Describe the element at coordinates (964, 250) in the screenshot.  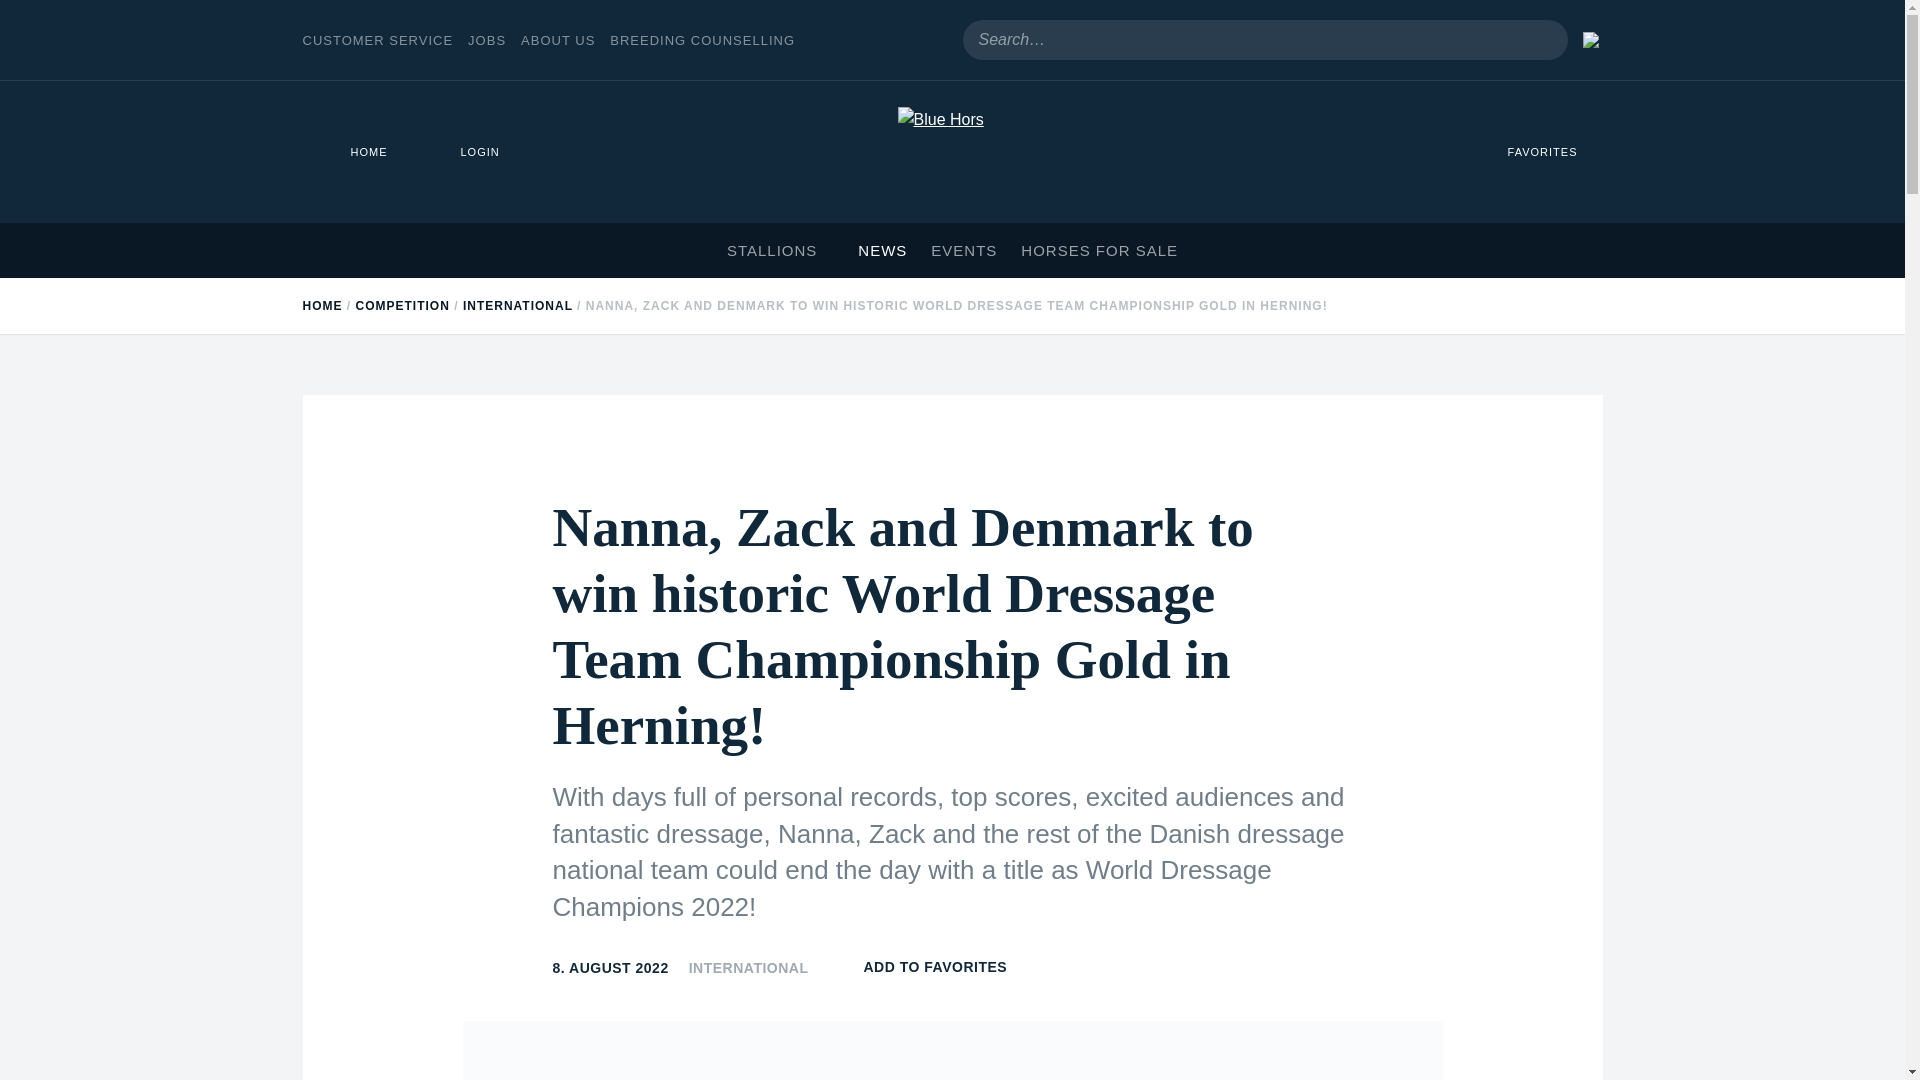
I see `EVENTS` at that location.